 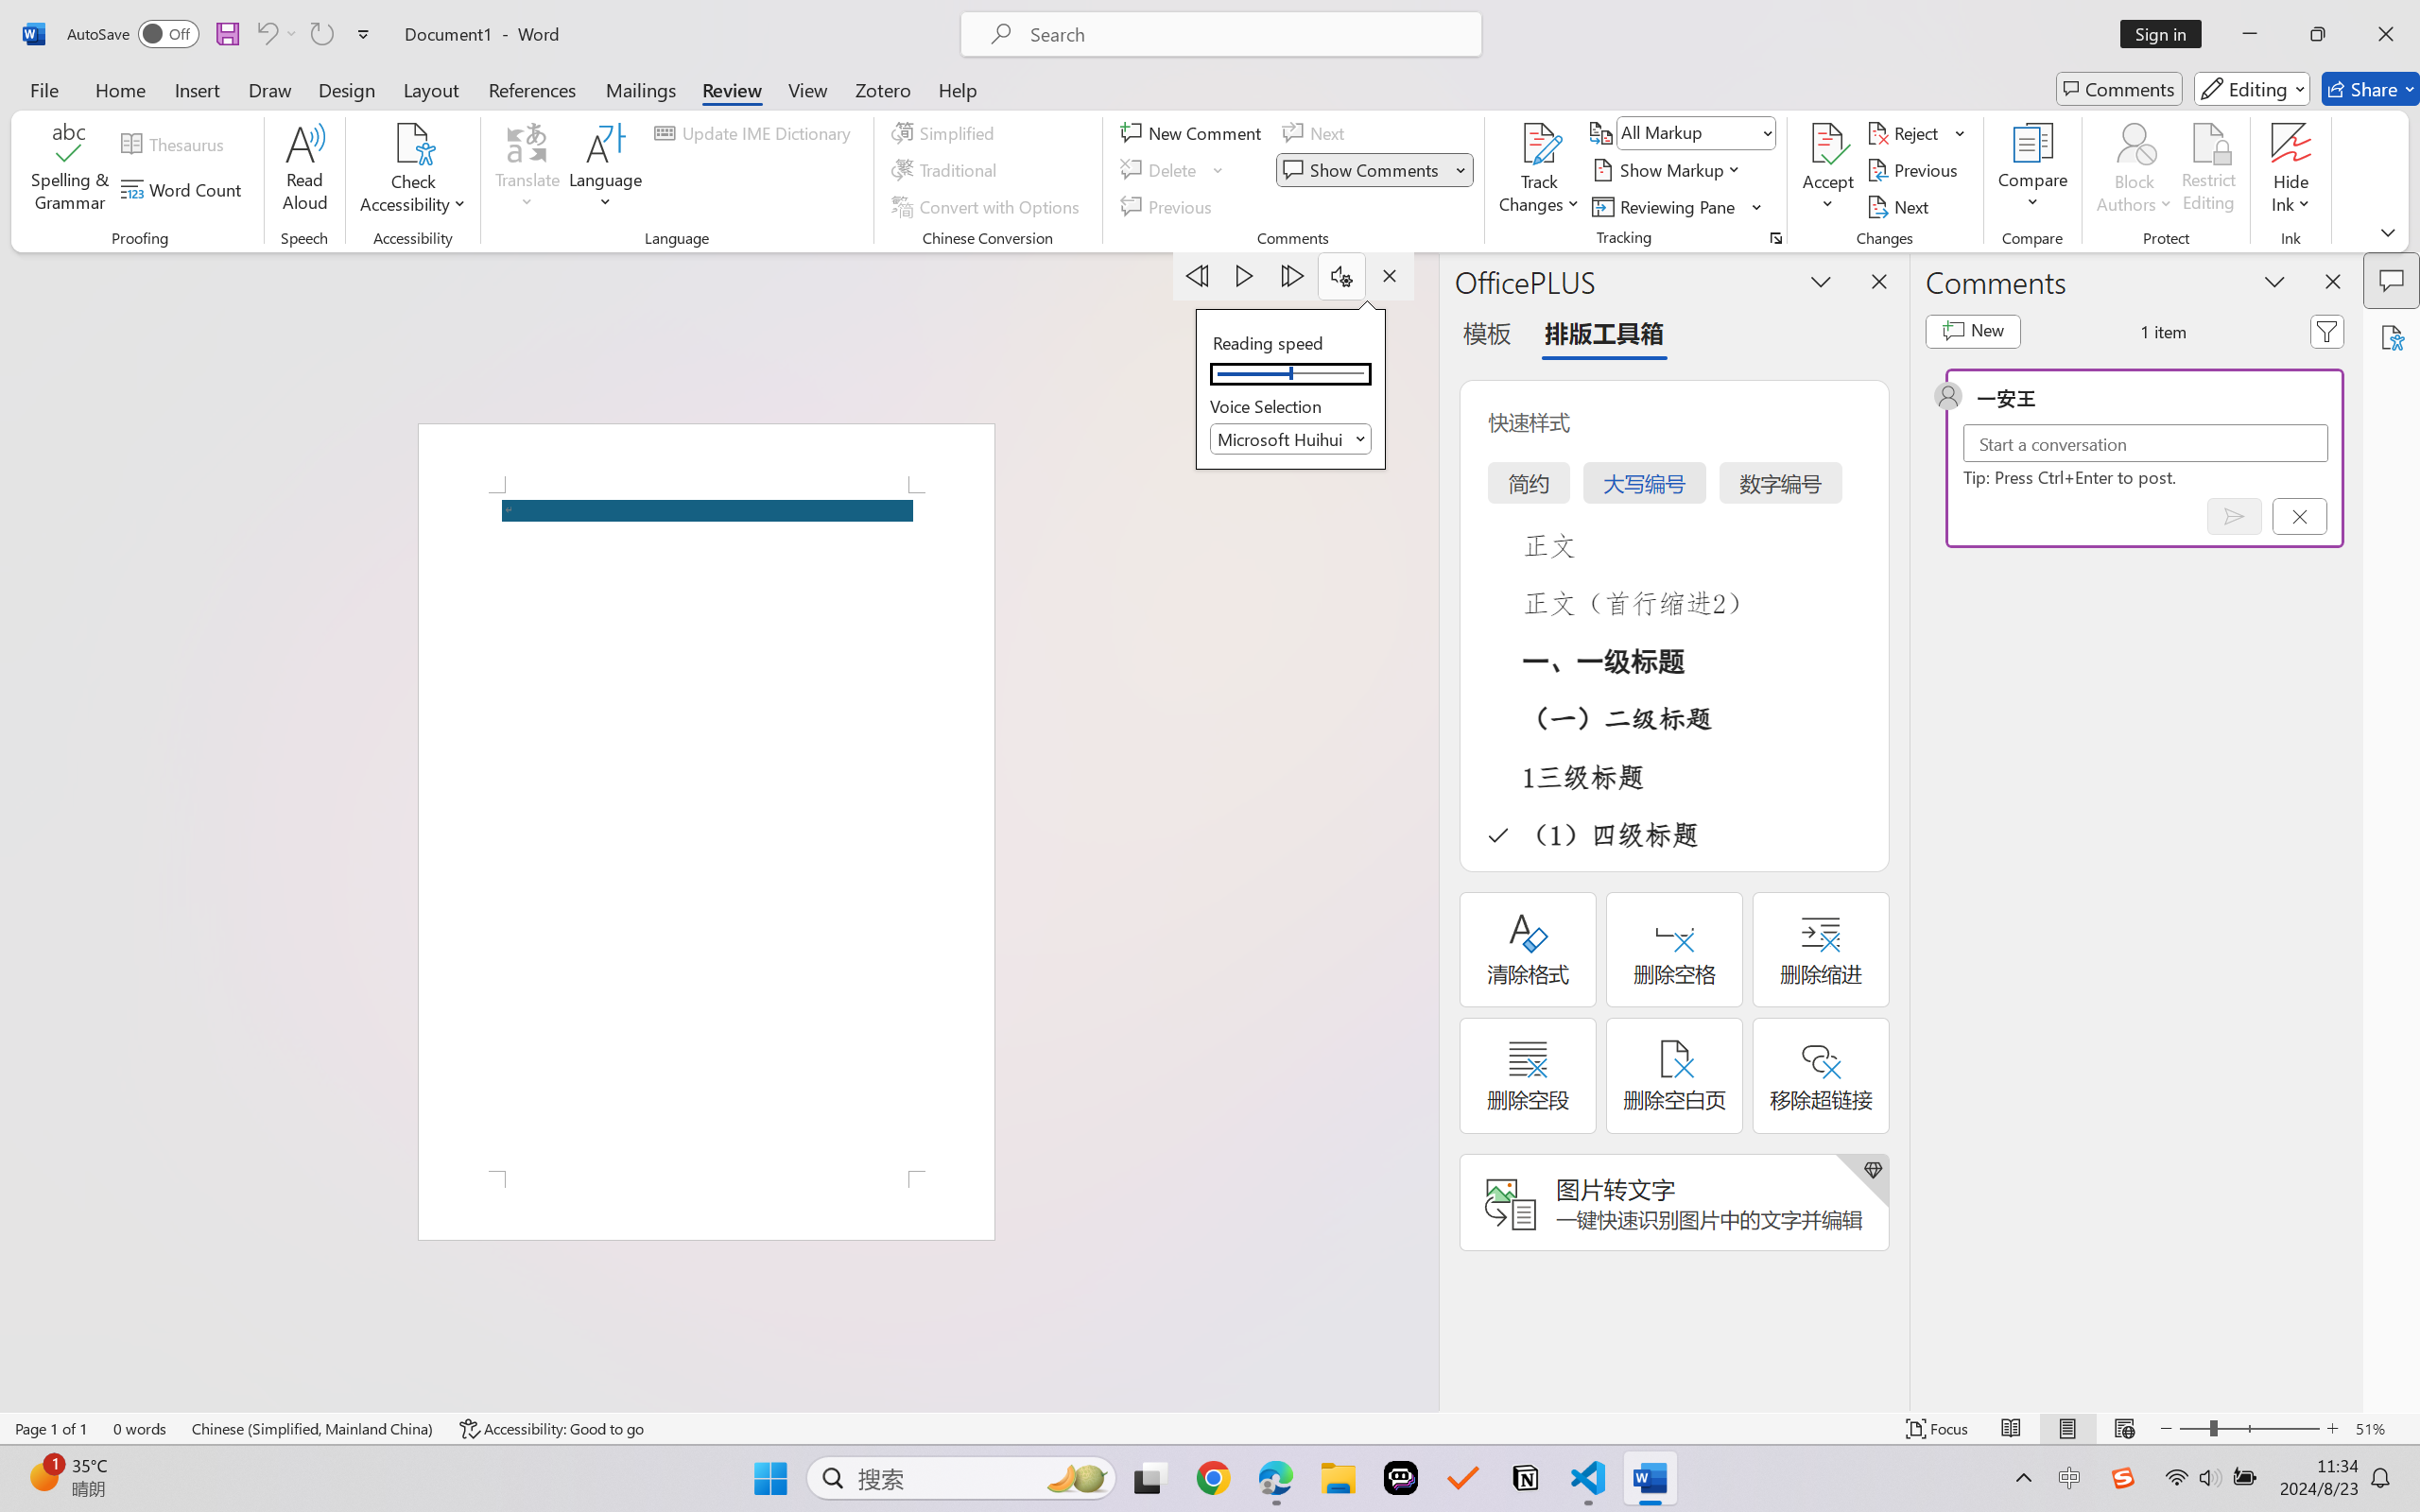 I want to click on Voice Selection, so click(x=1291, y=438).